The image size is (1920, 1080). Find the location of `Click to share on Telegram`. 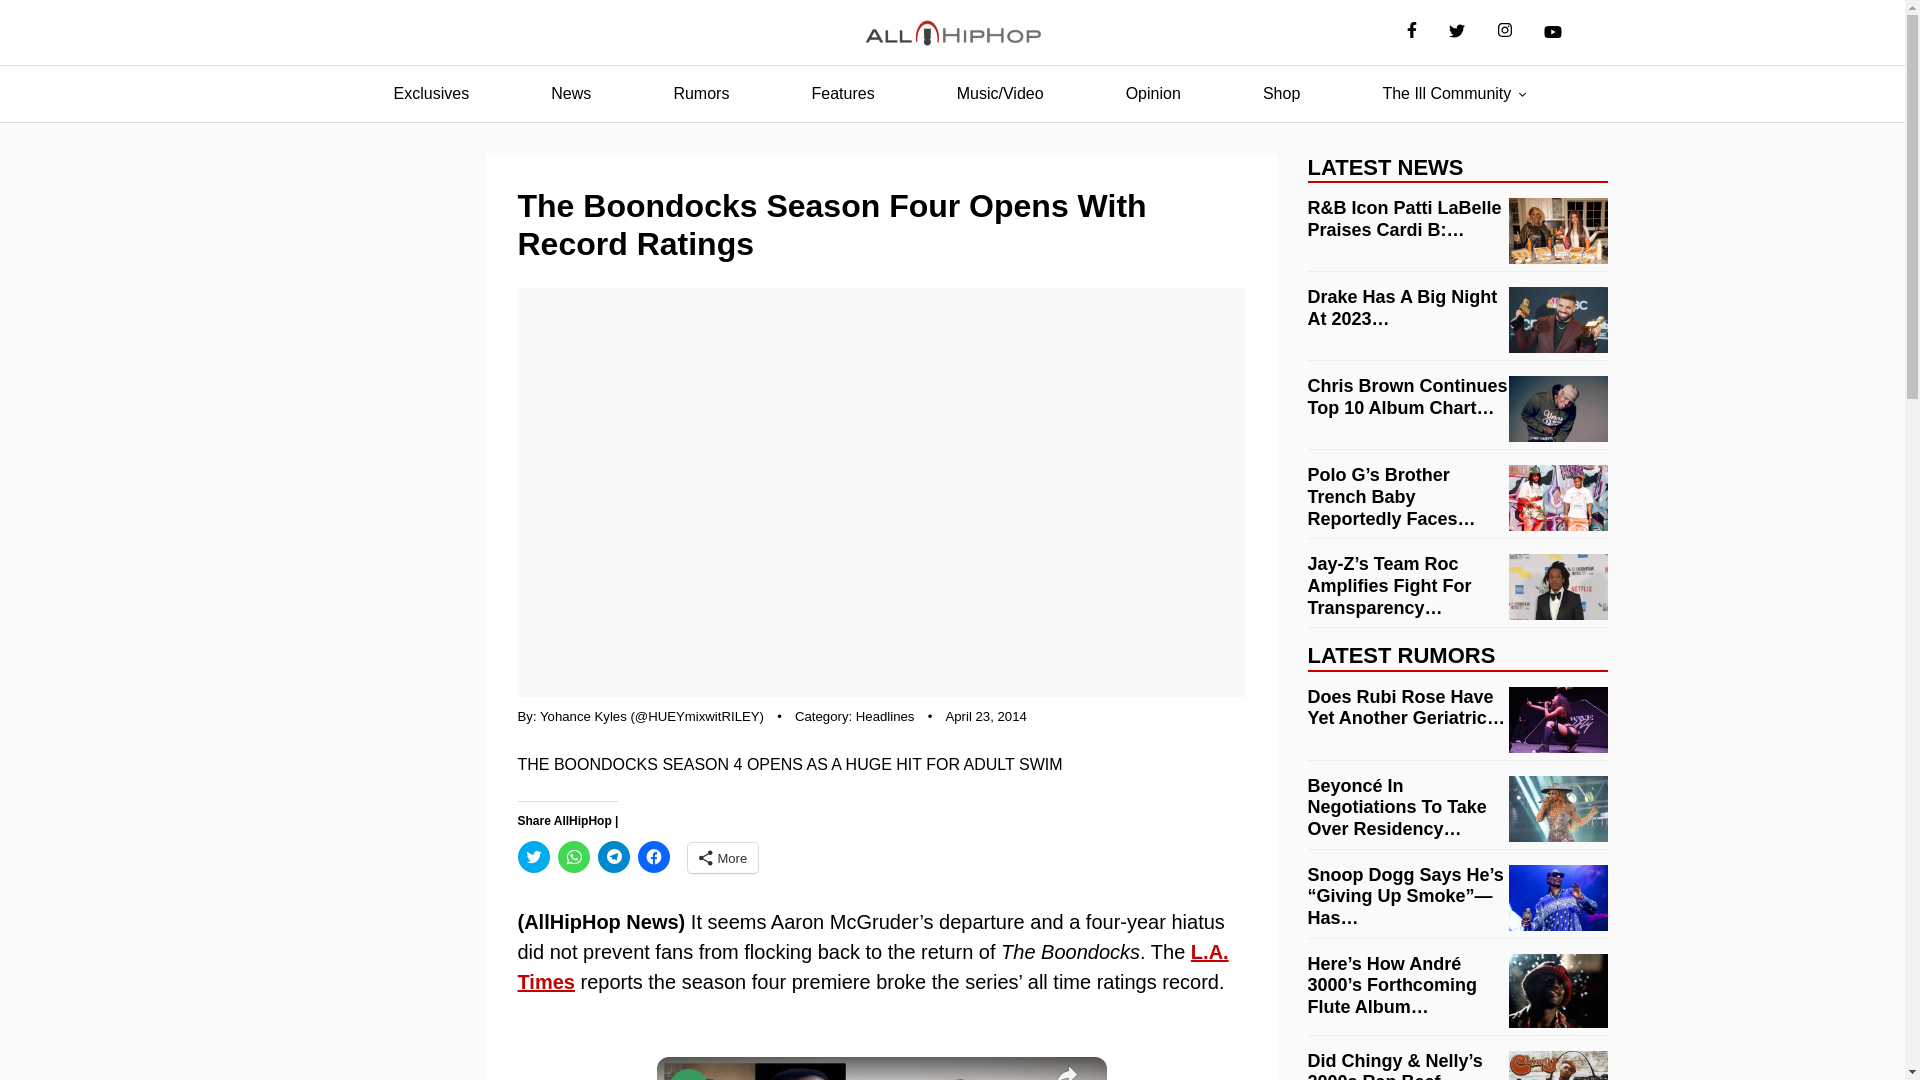

Click to share on Telegram is located at coordinates (613, 856).